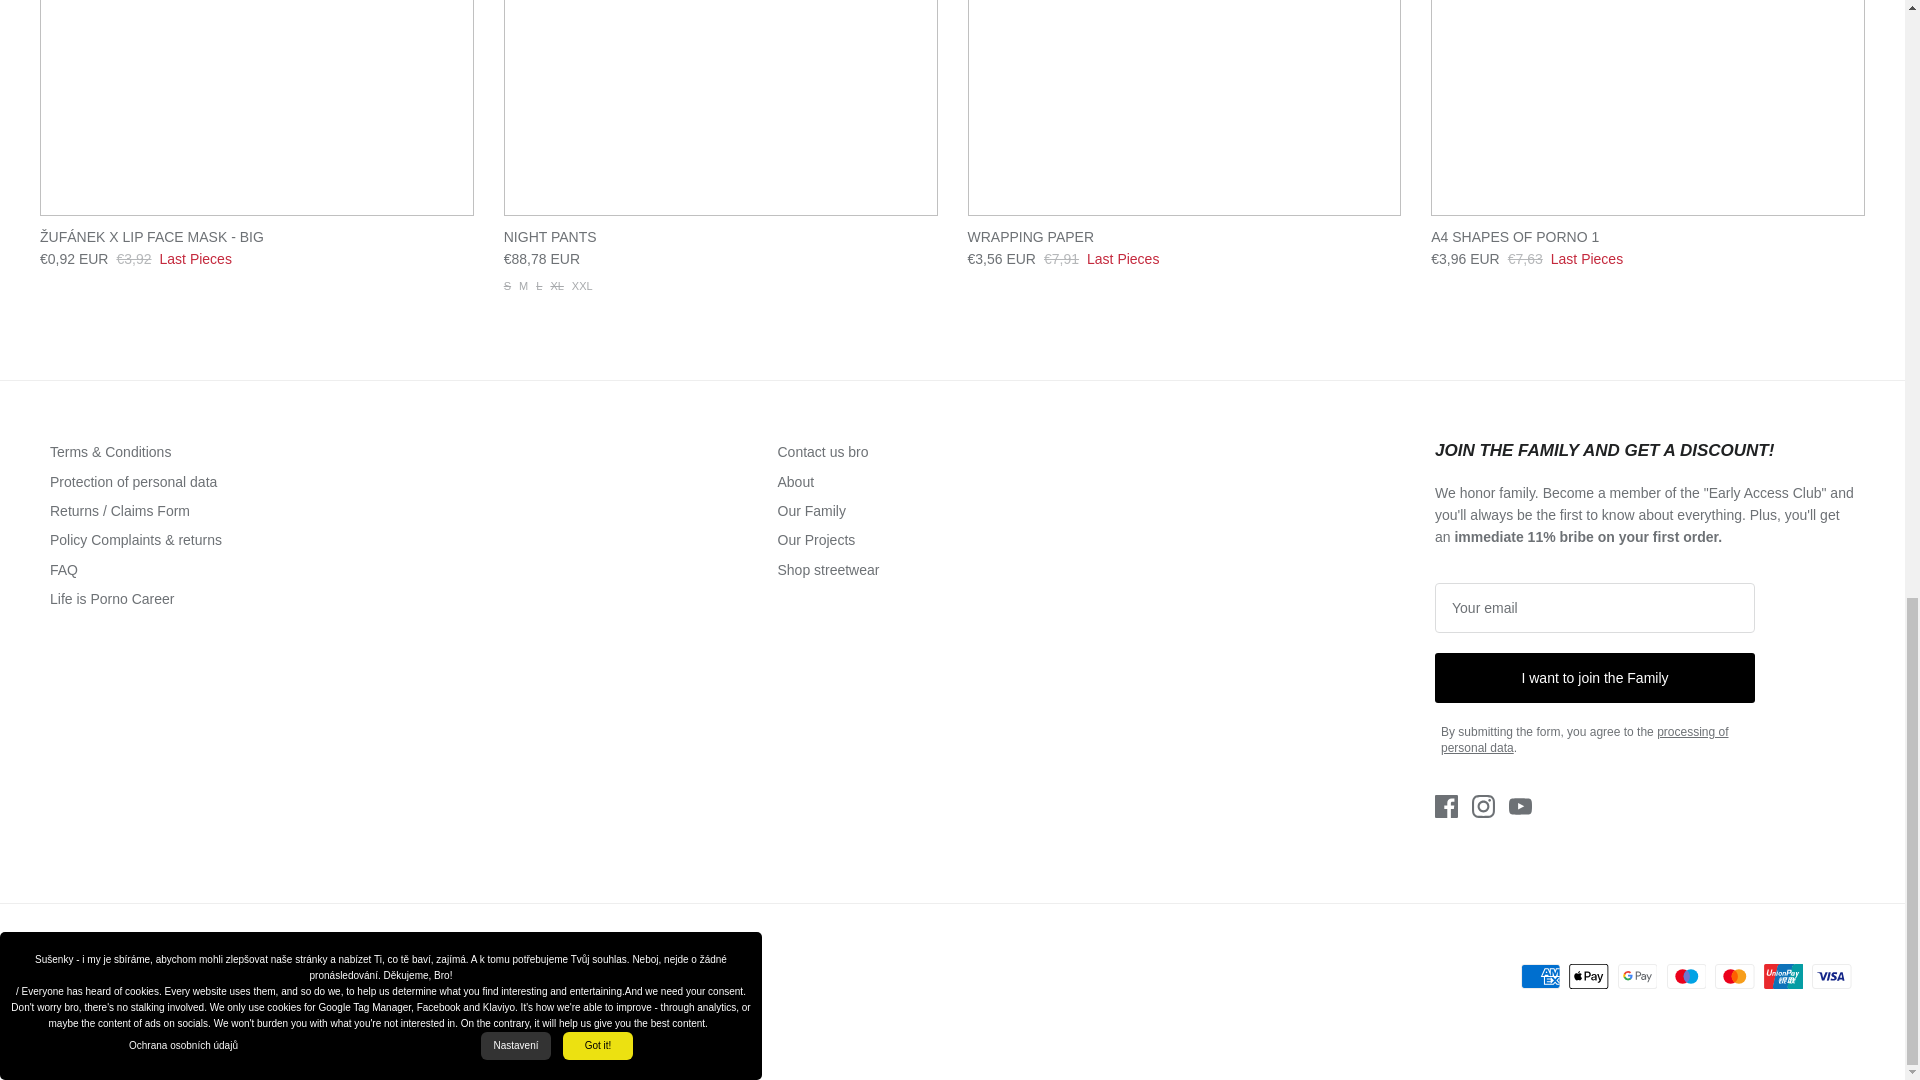 This screenshot has width=1920, height=1080. Describe the element at coordinates (1783, 976) in the screenshot. I see `Union Pay` at that location.